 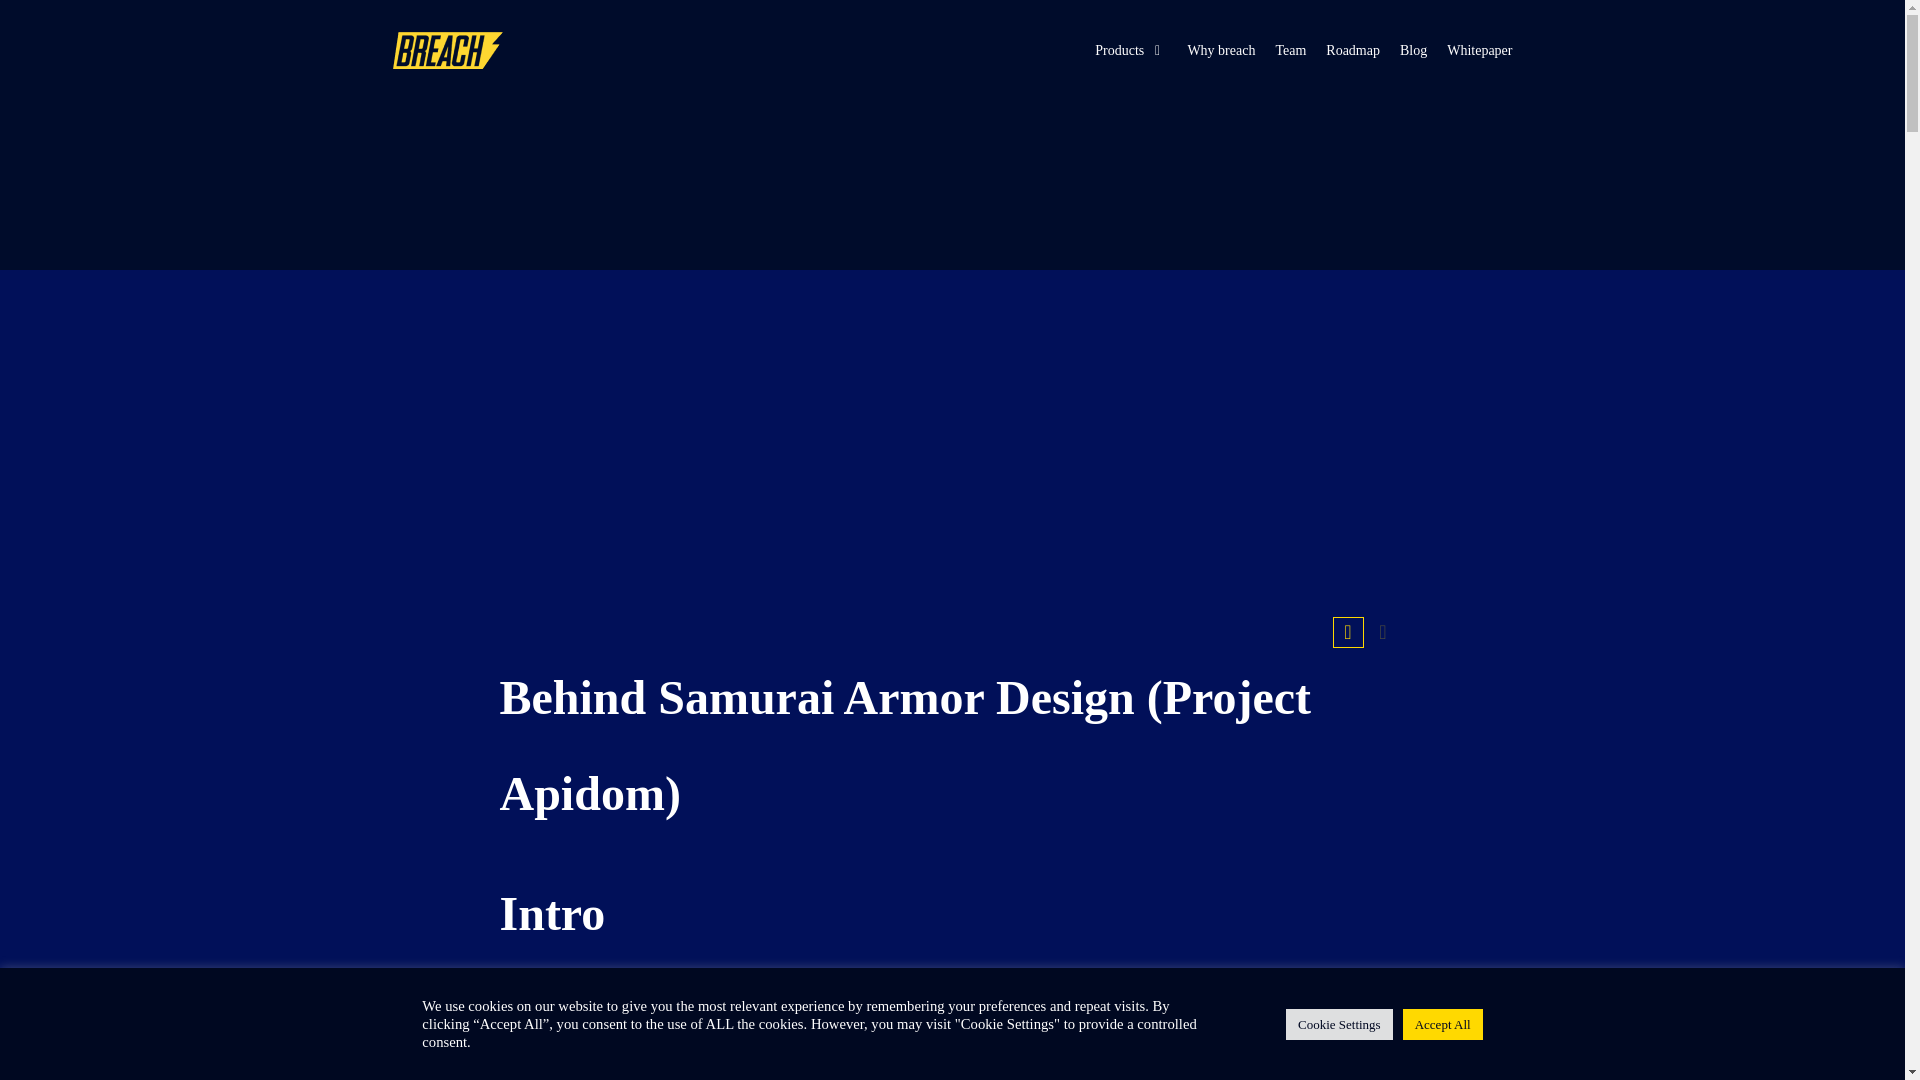 What do you see at coordinates (1220, 50) in the screenshot?
I see `Why breach` at bounding box center [1220, 50].